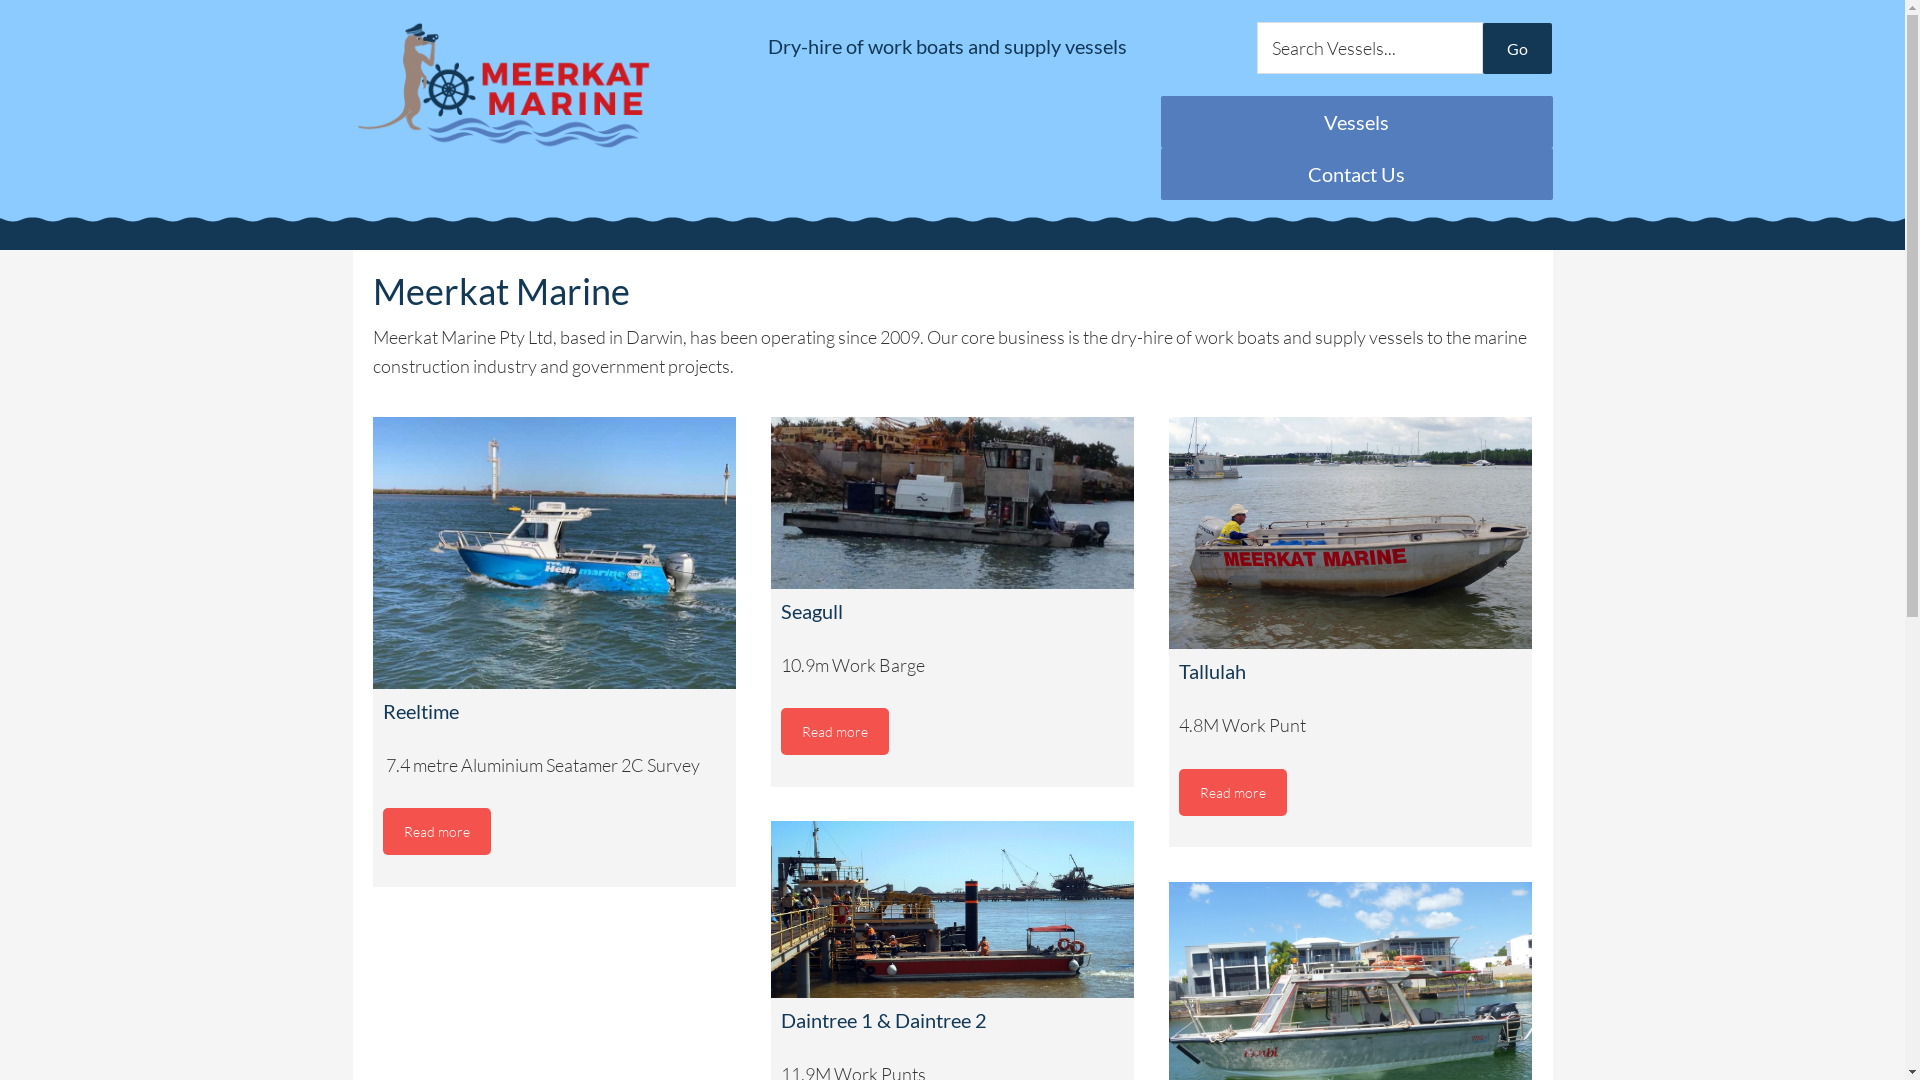 This screenshot has width=1920, height=1080. Describe the element at coordinates (436, 832) in the screenshot. I see `Read more` at that location.